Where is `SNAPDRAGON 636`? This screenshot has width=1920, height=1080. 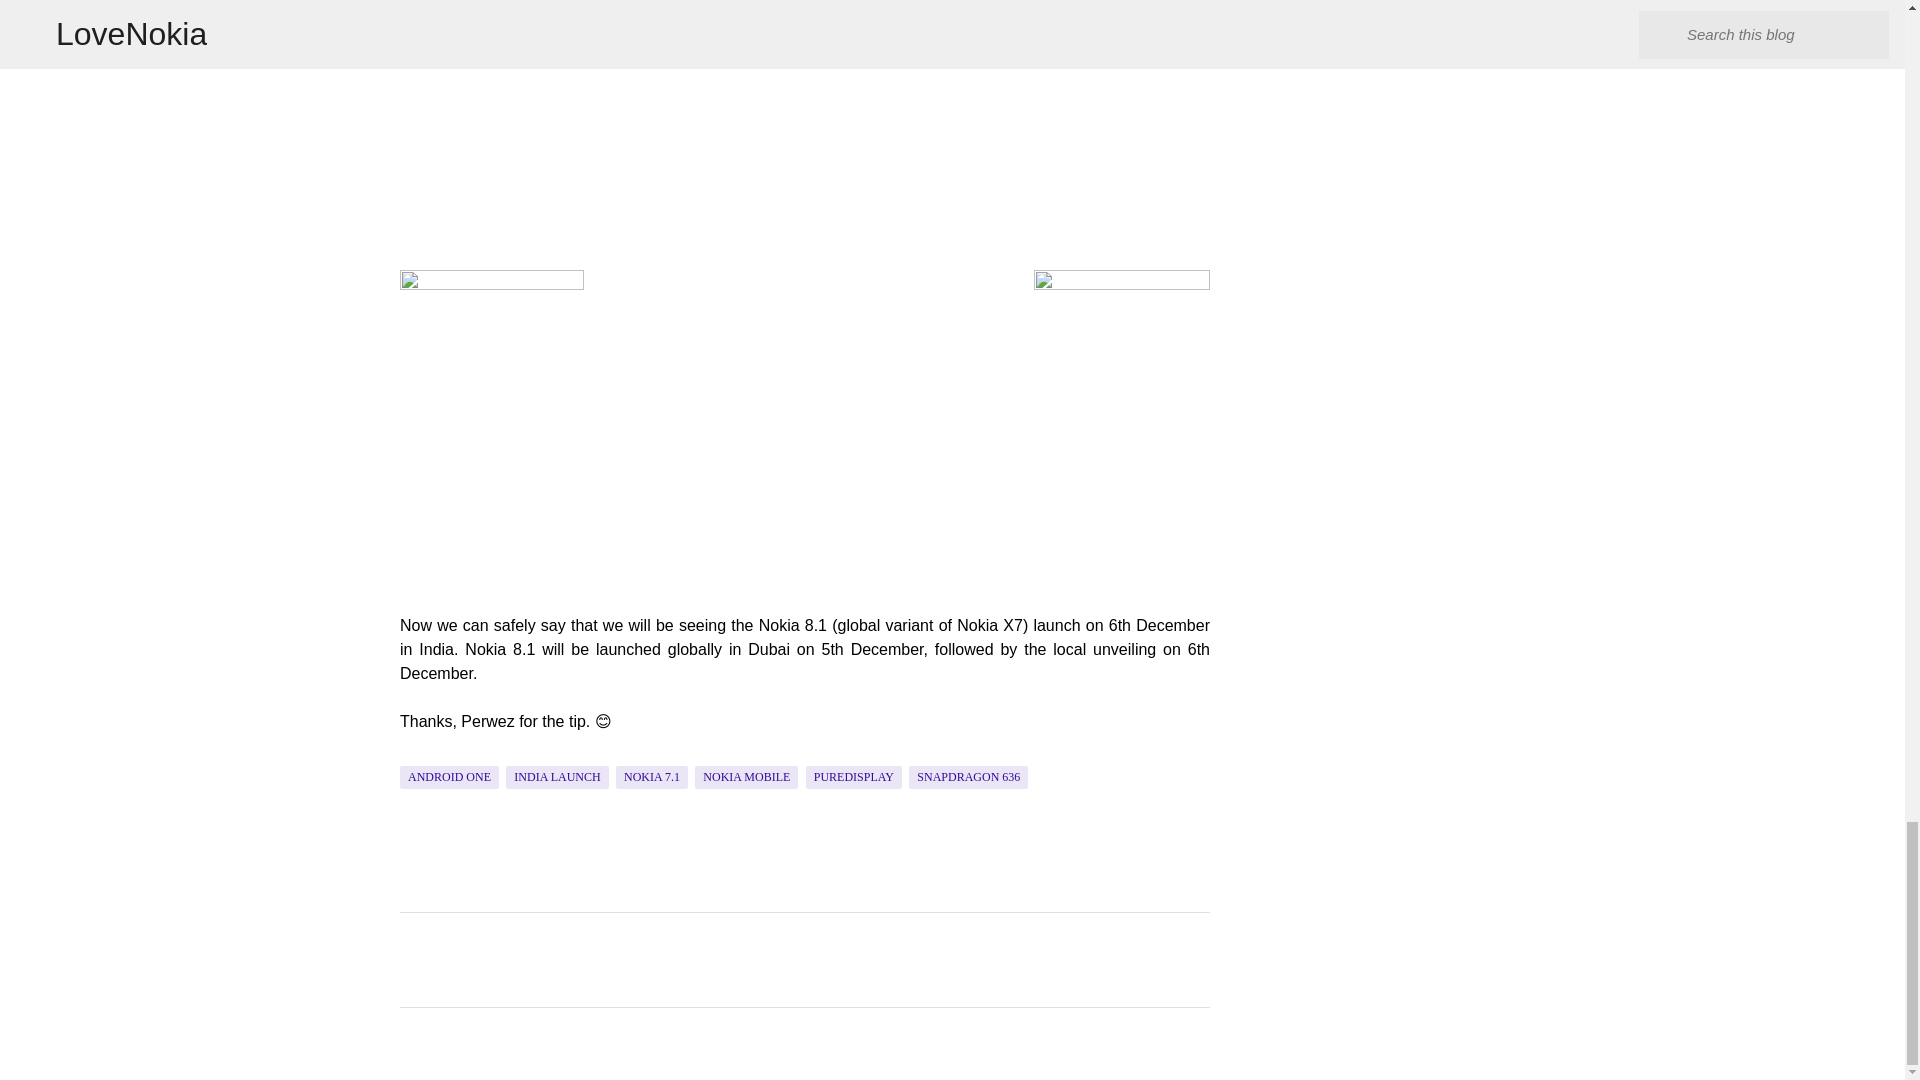
SNAPDRAGON 636 is located at coordinates (968, 777).